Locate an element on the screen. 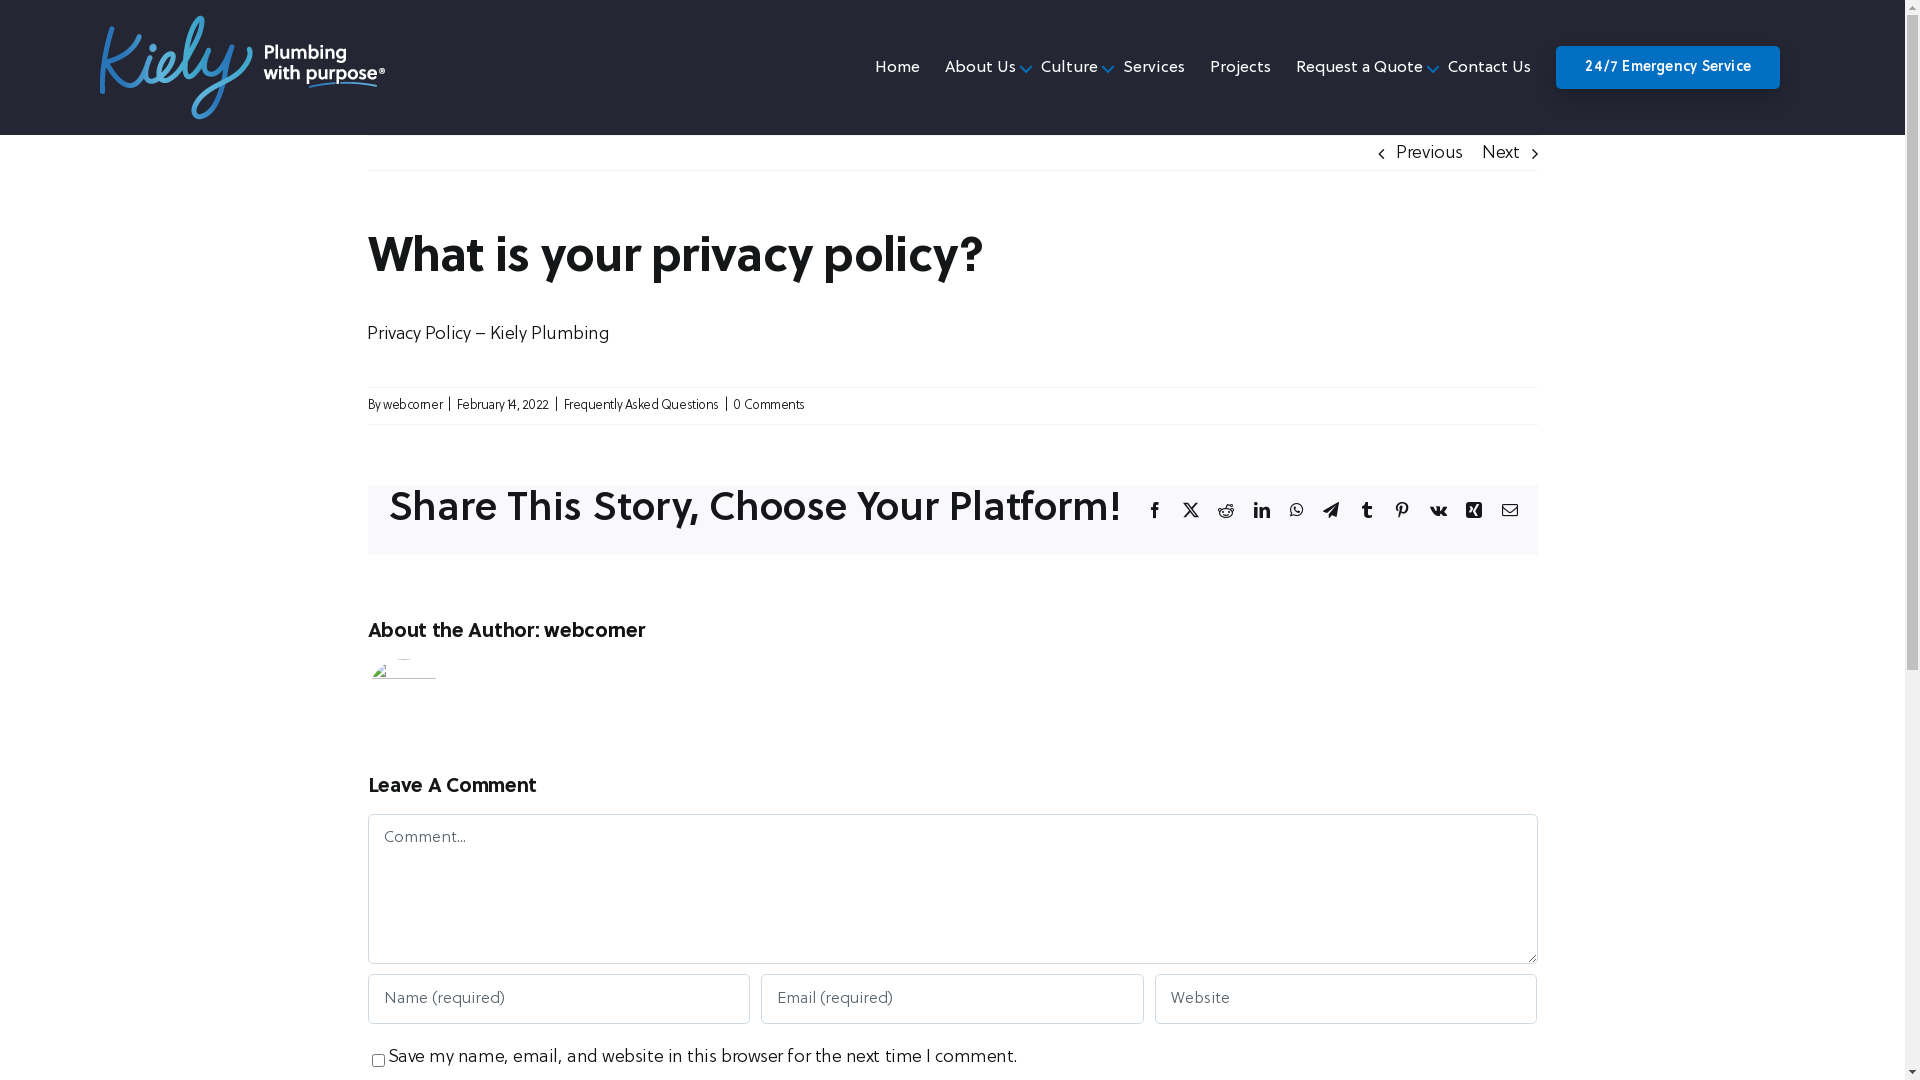  WhatsApp is located at coordinates (1297, 510).